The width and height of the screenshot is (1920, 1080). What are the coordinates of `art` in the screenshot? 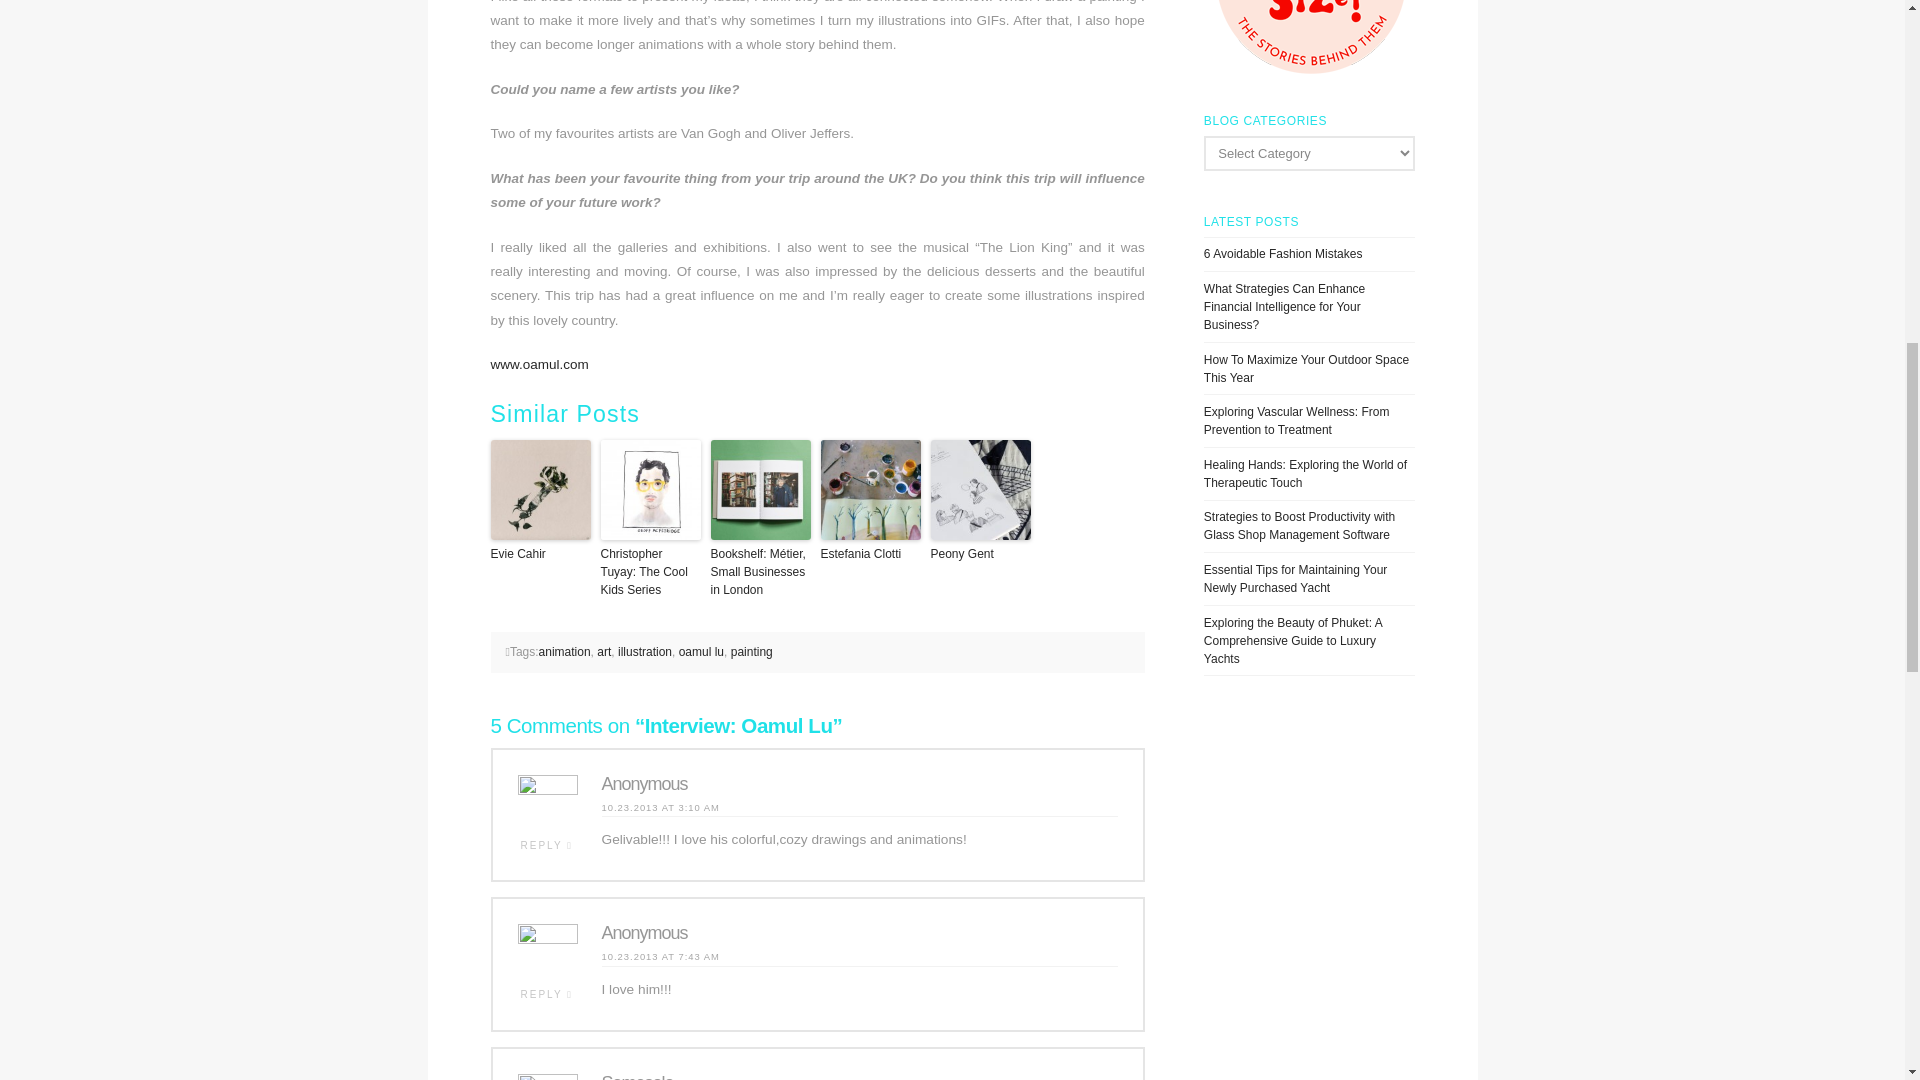 It's located at (604, 651).